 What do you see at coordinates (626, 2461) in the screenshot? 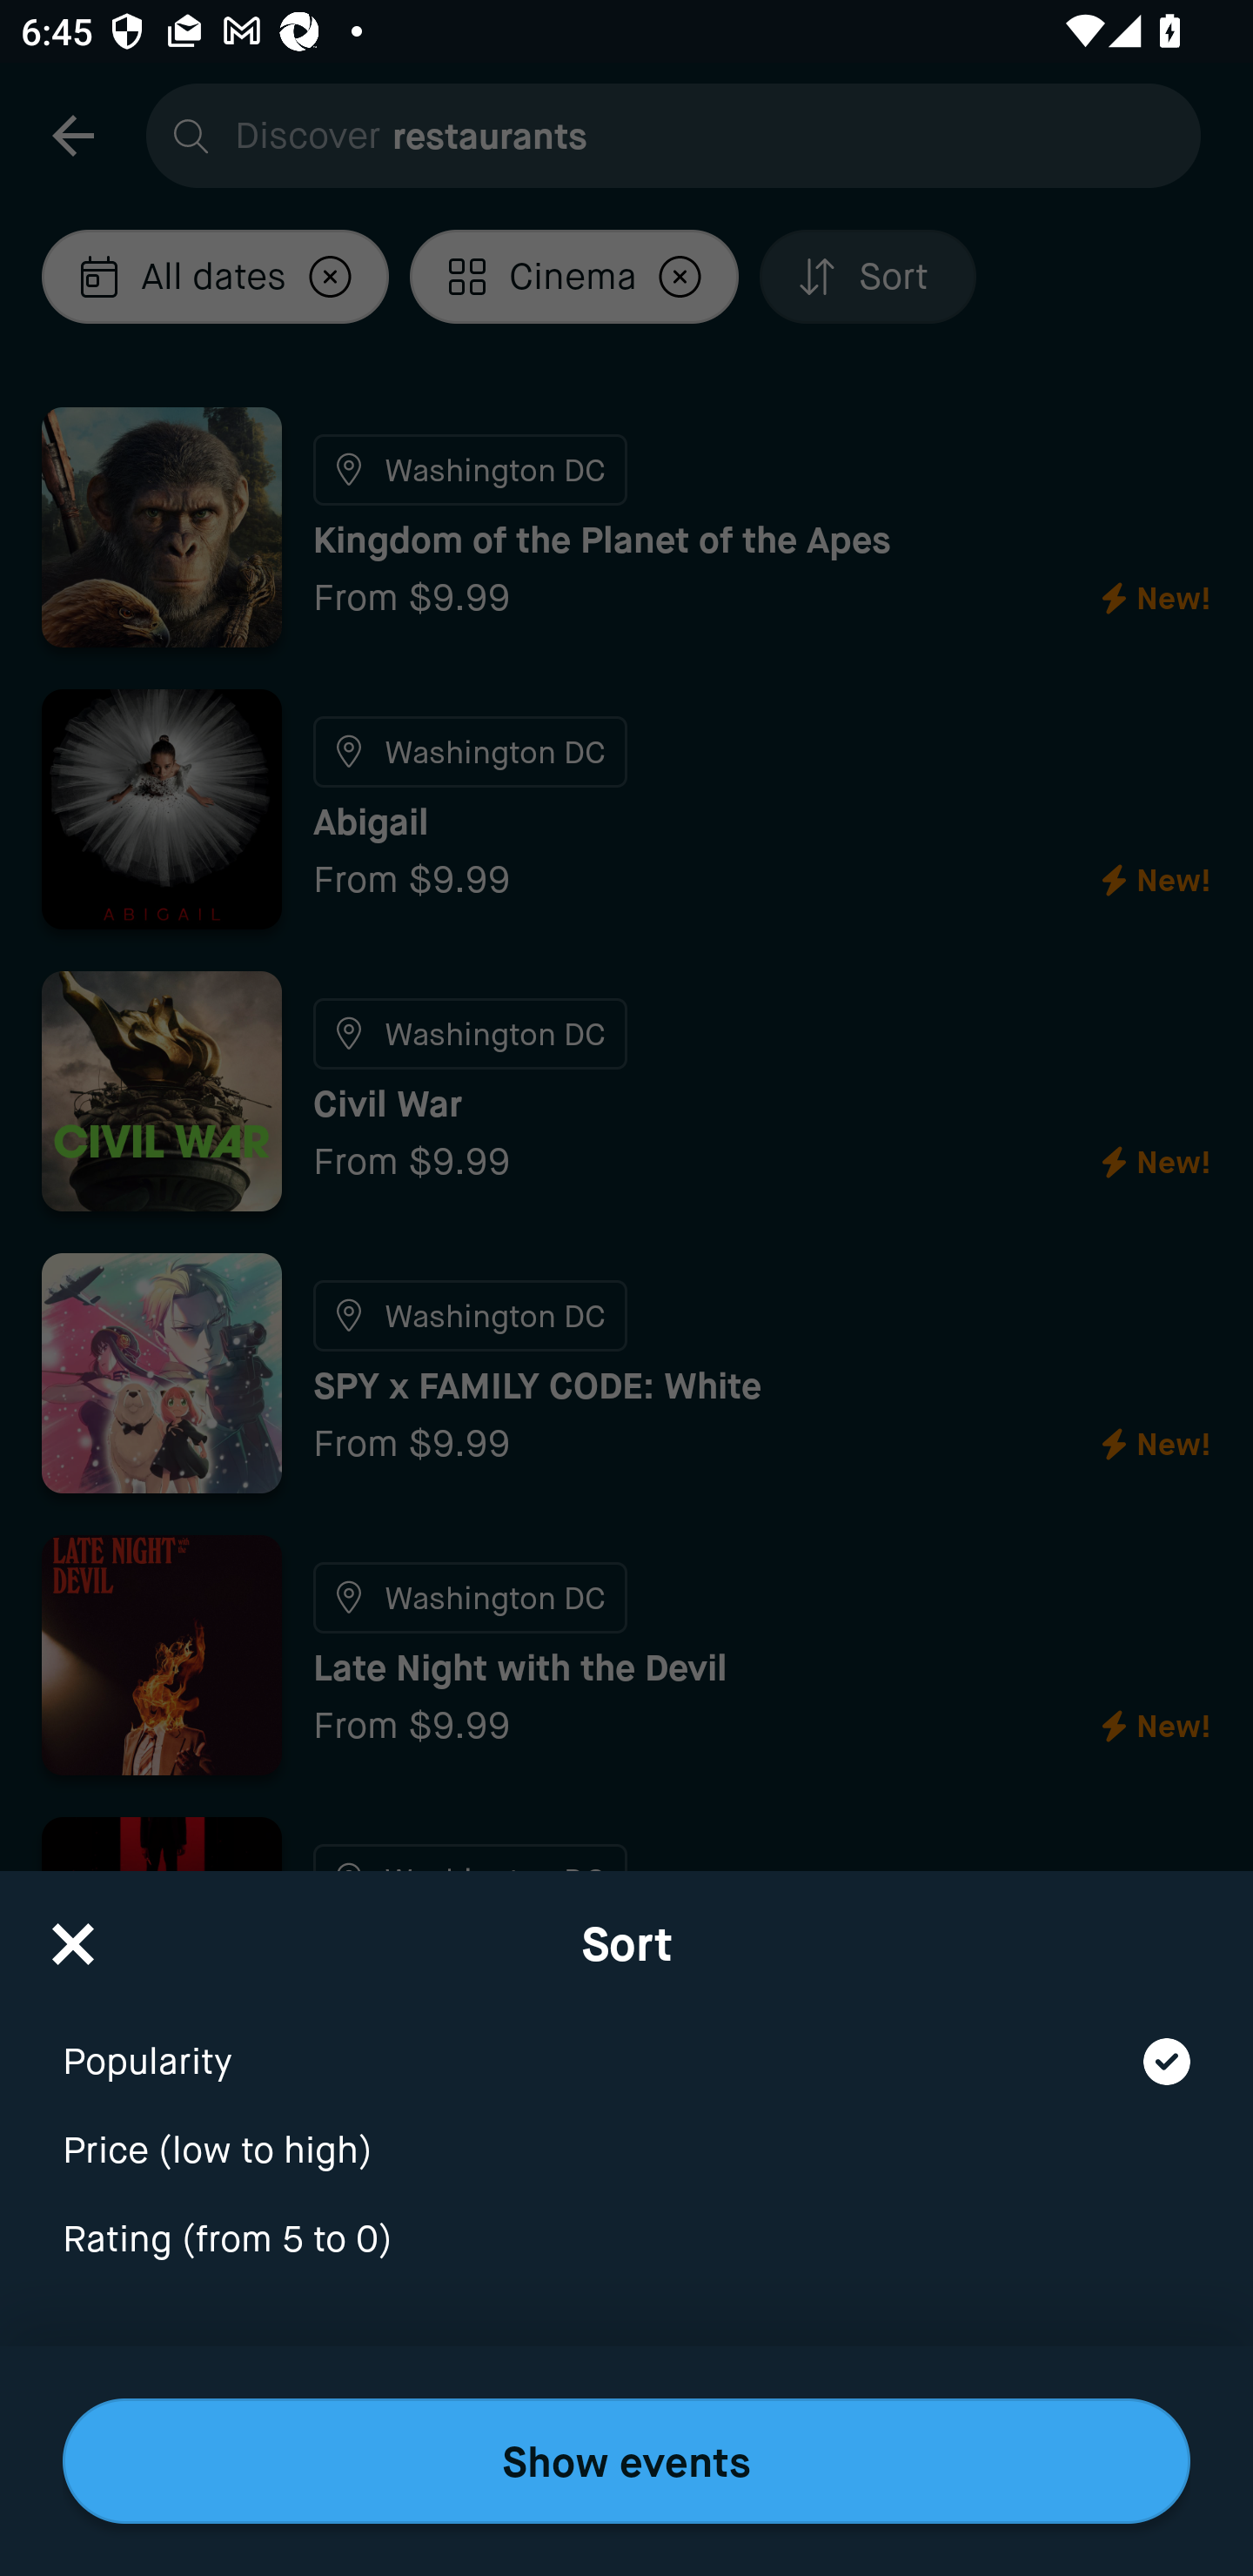
I see `Show events` at bounding box center [626, 2461].